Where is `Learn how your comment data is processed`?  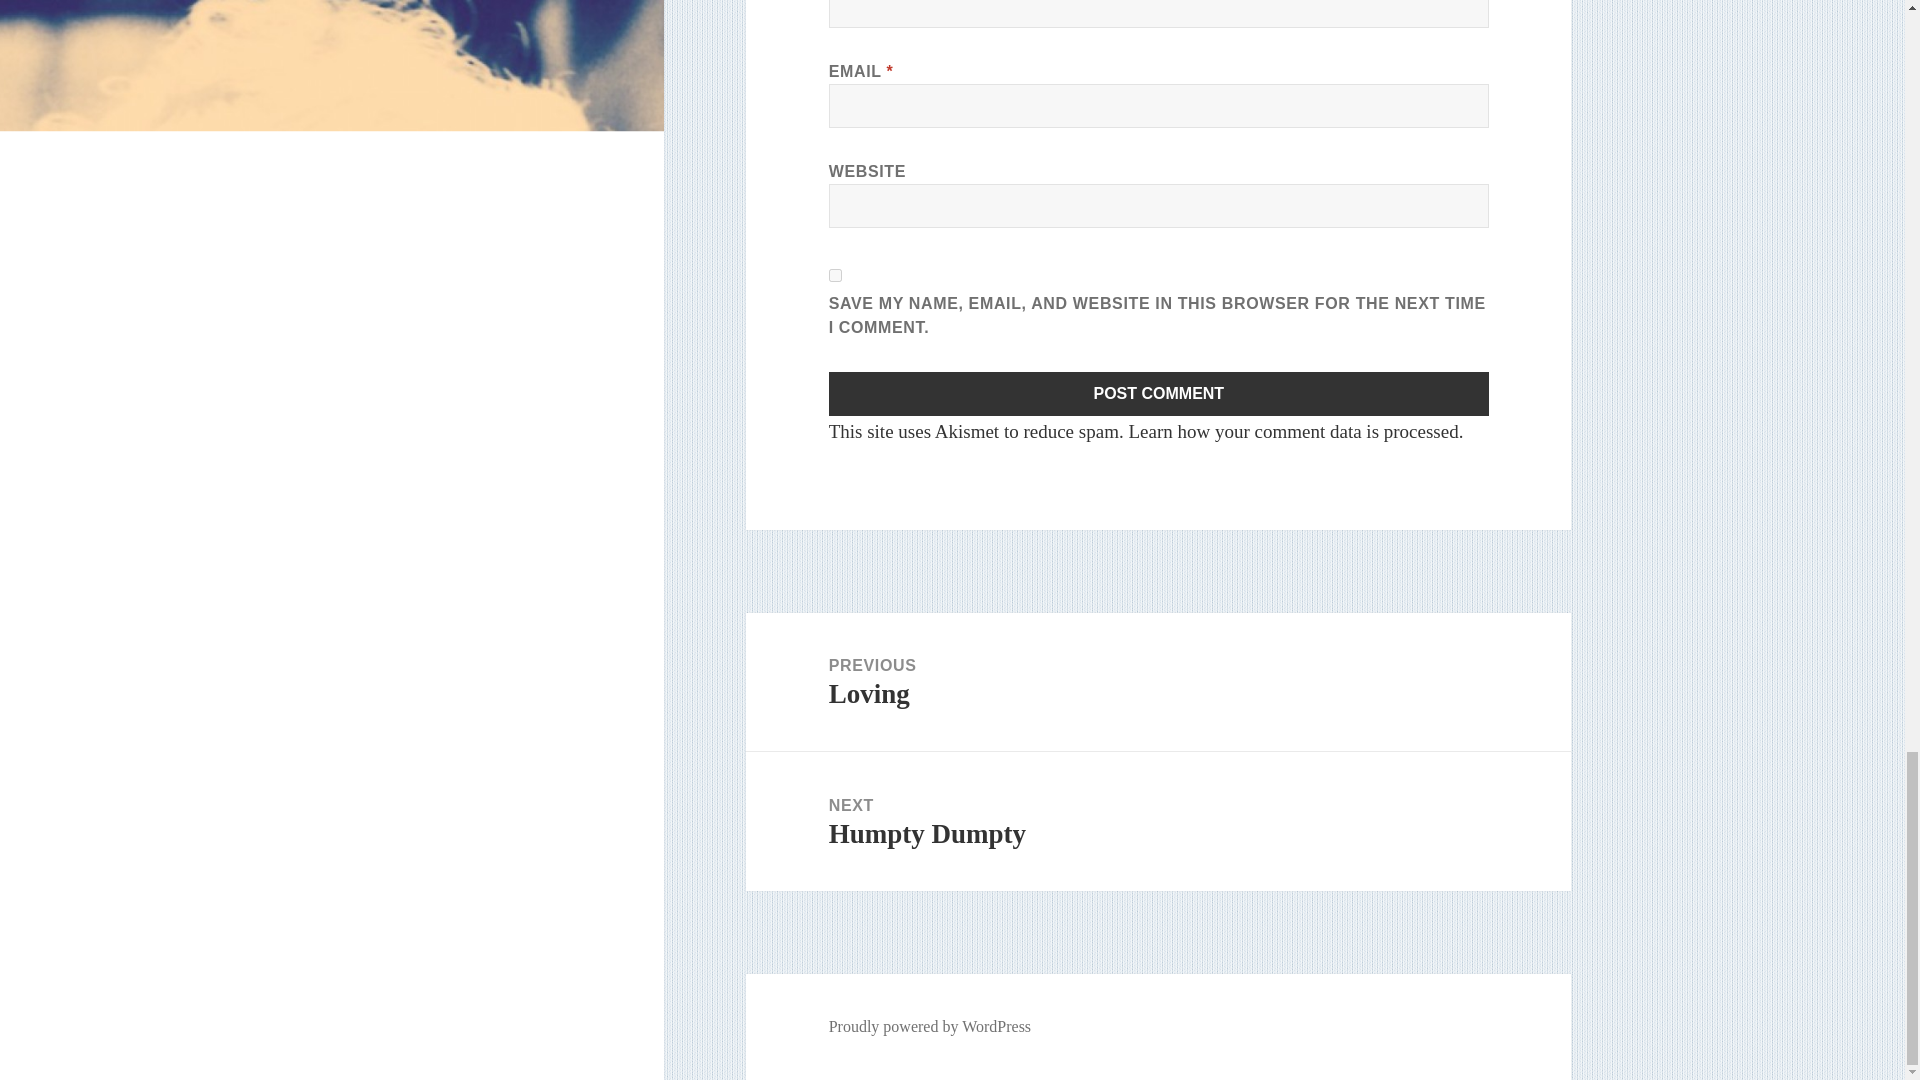 Learn how your comment data is processed is located at coordinates (1159, 393).